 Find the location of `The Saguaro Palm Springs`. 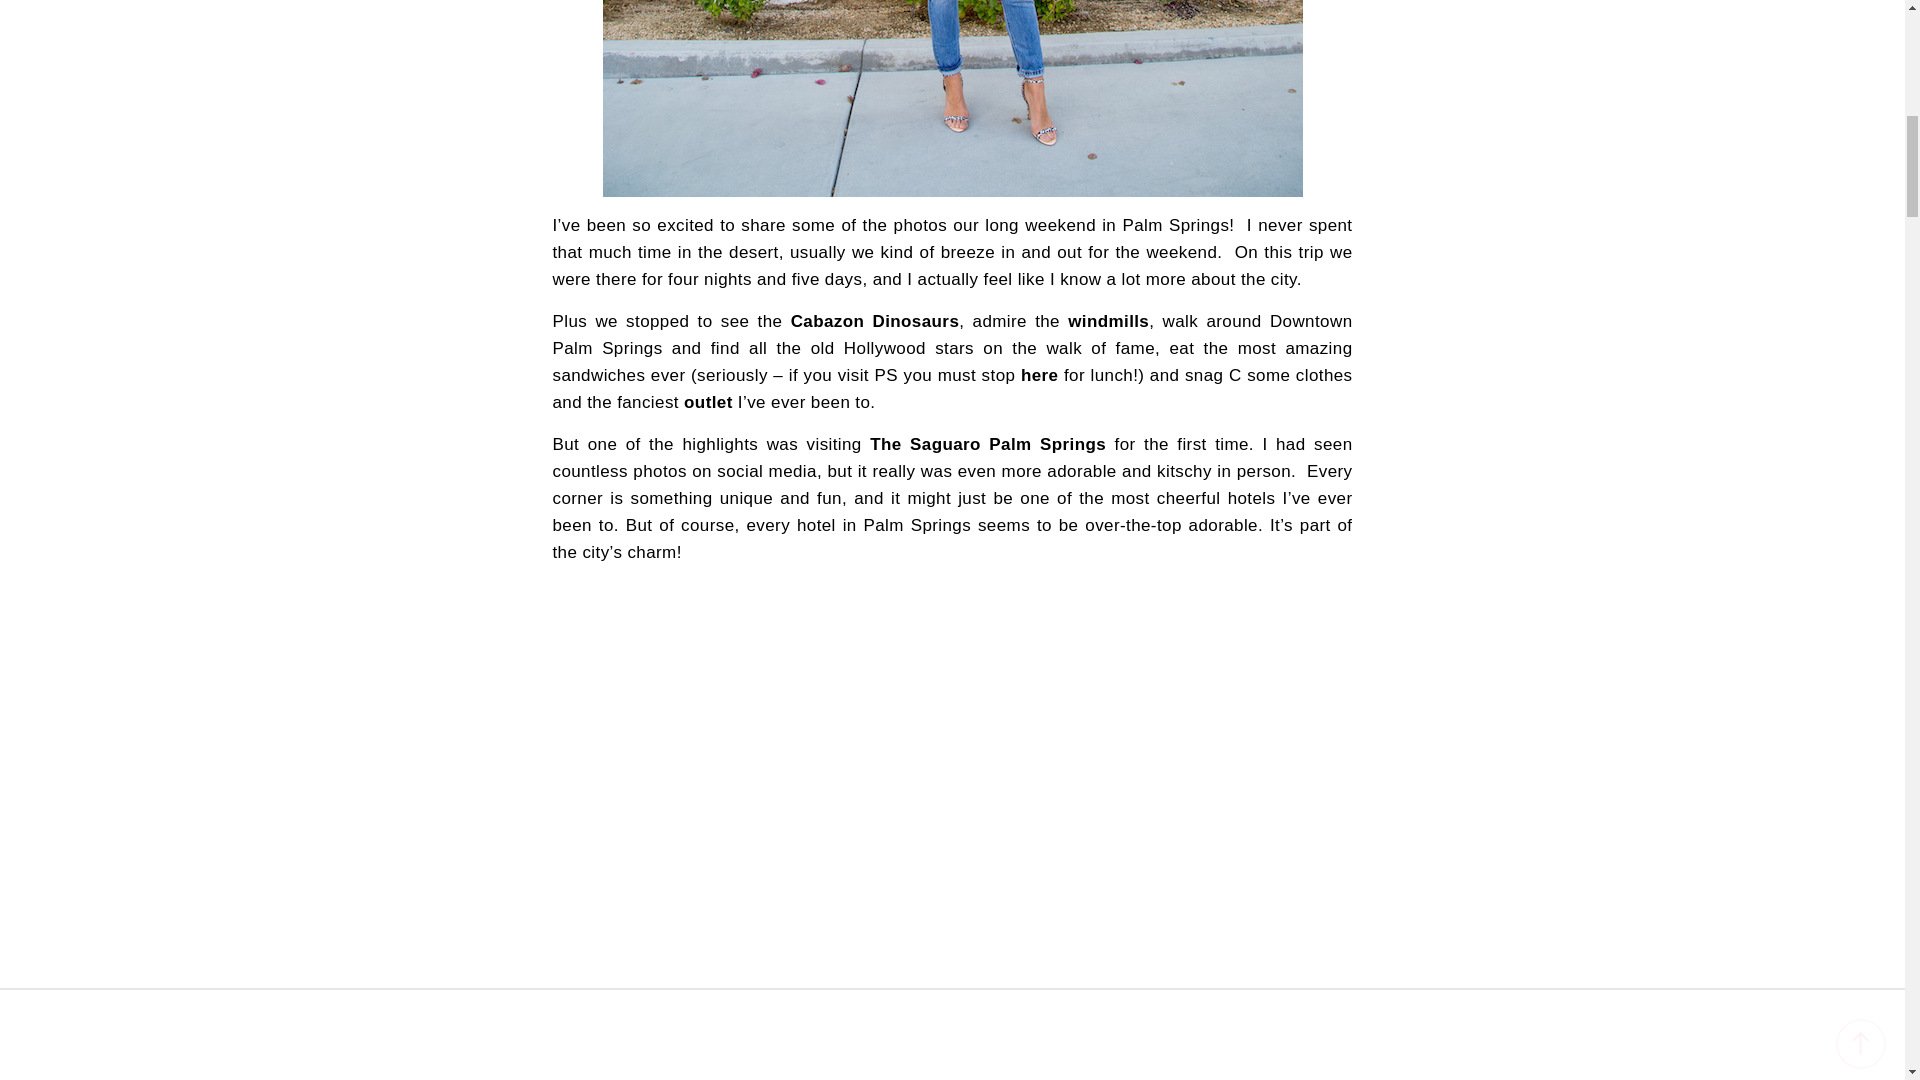

The Saguaro Palm Springs is located at coordinates (987, 444).